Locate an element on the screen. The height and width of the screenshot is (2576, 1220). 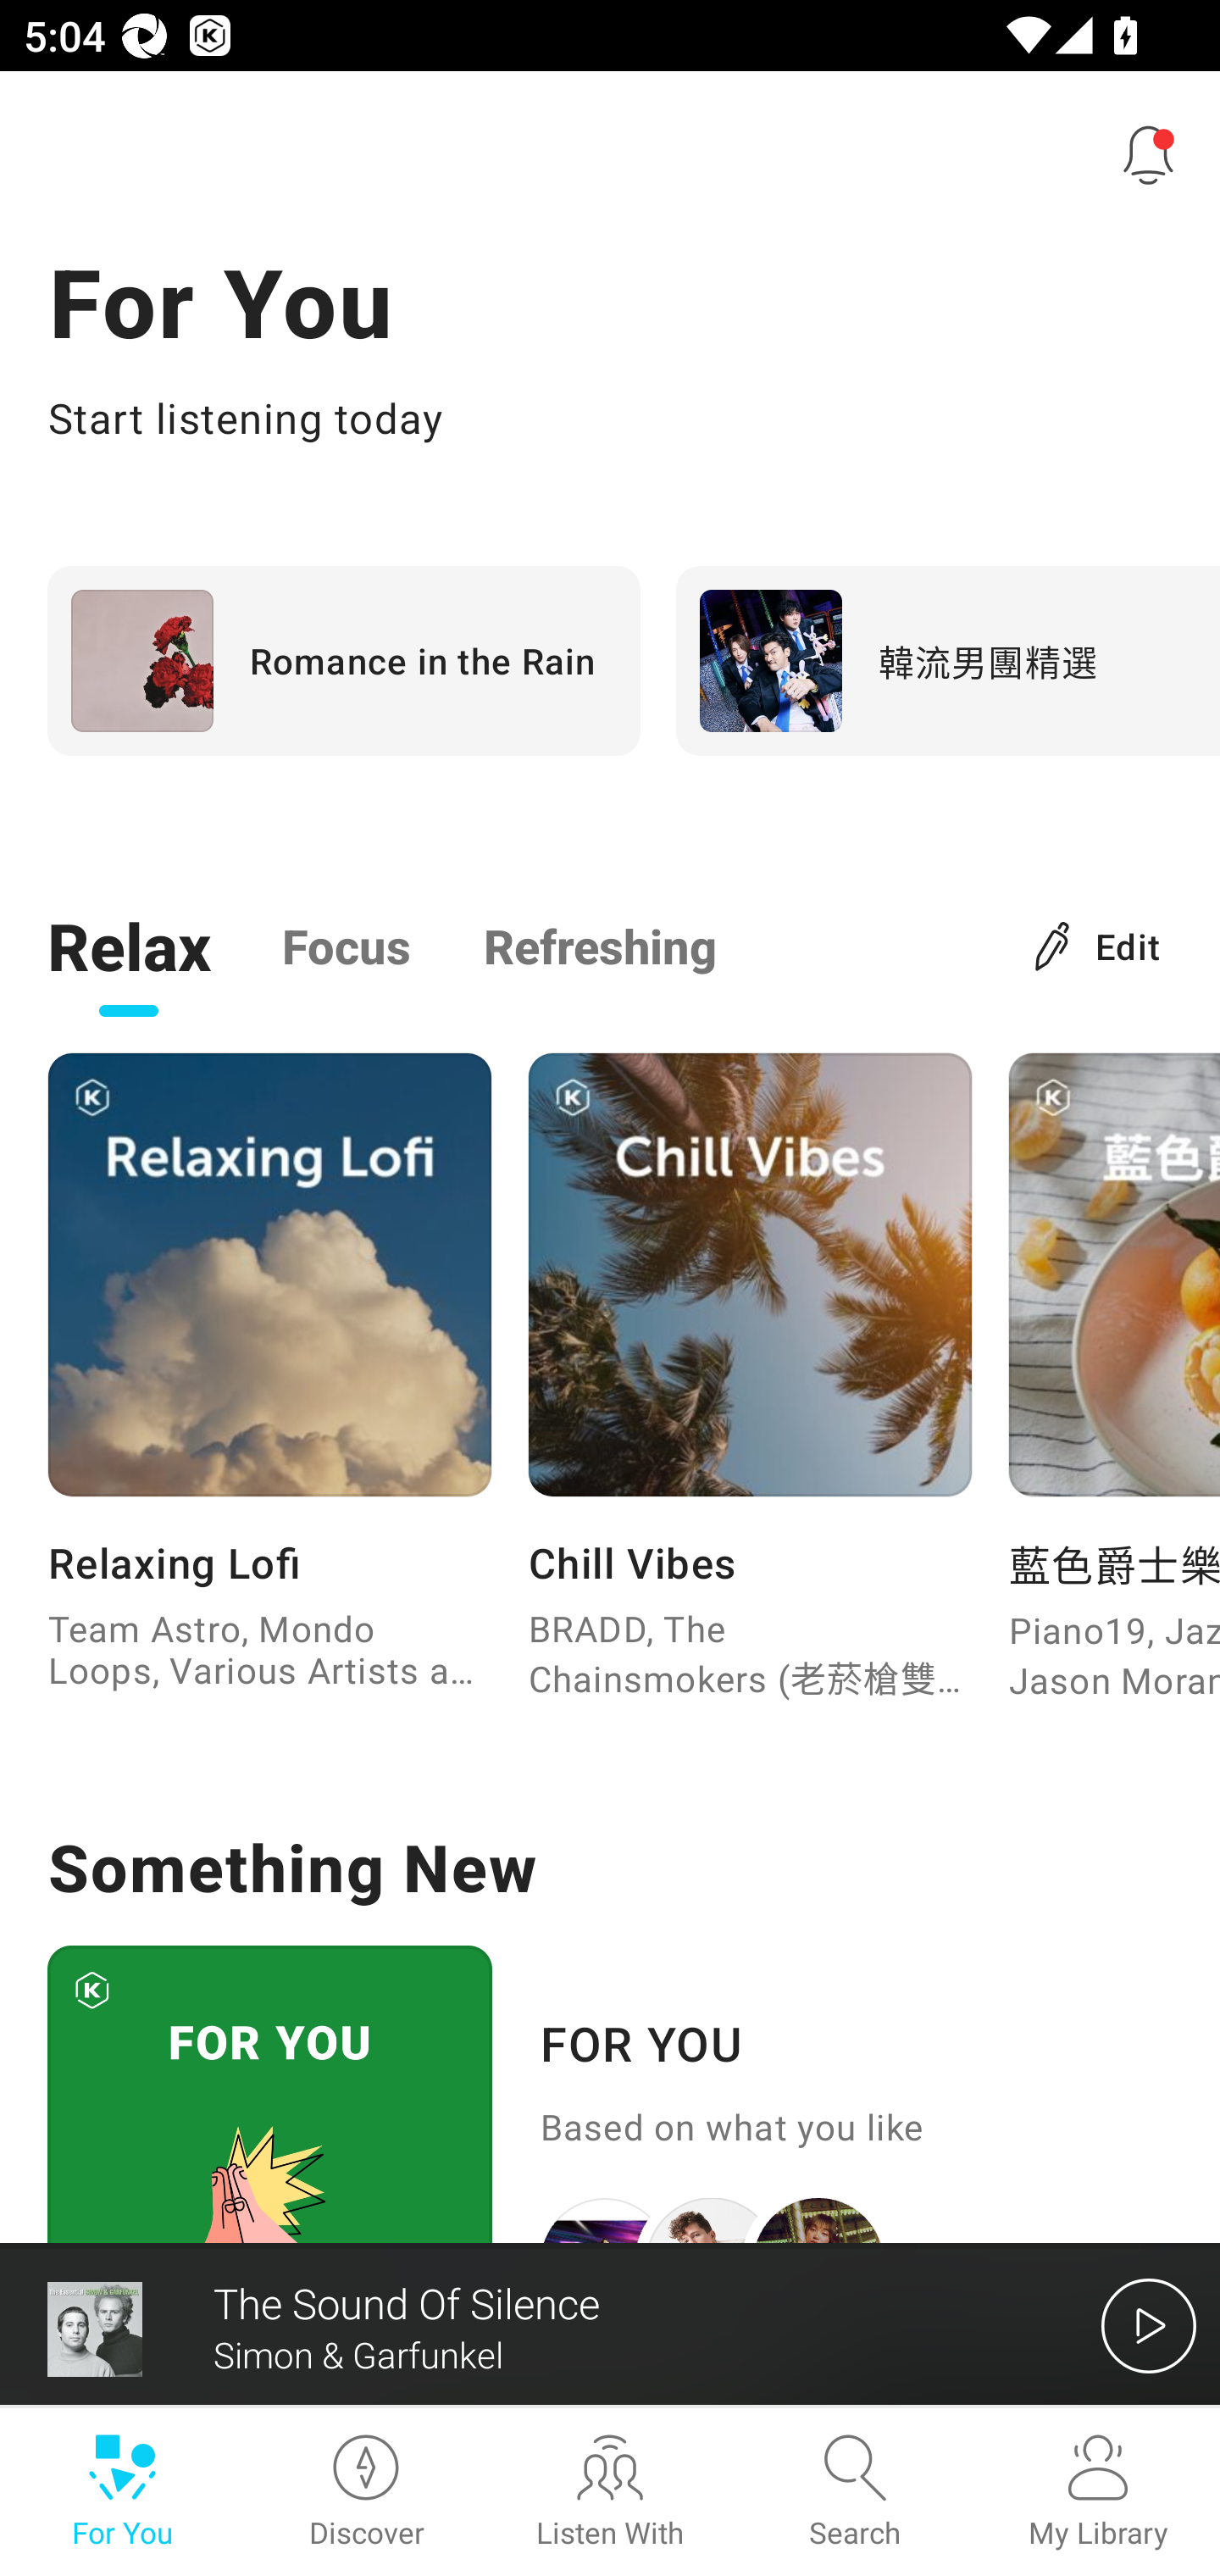
Notification is located at coordinates (1149, 154).